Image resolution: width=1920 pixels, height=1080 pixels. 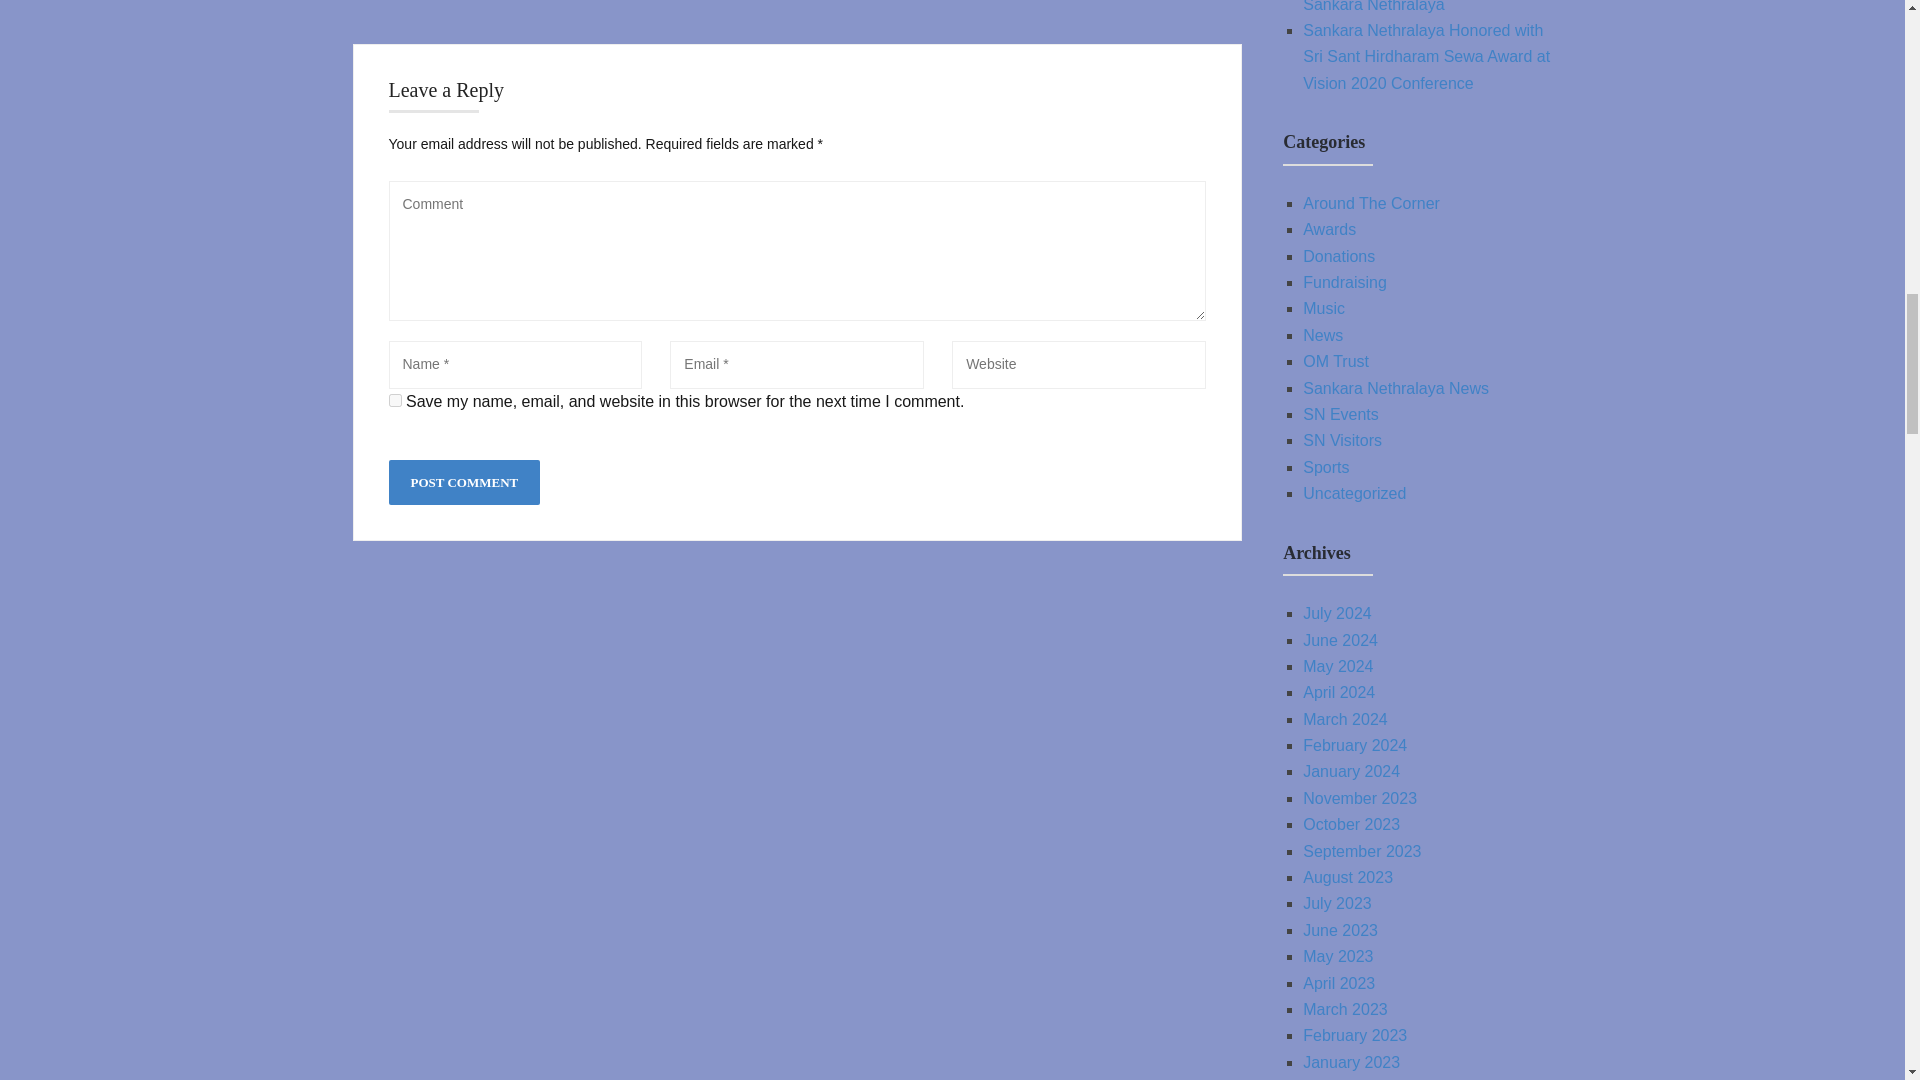 What do you see at coordinates (1326, 468) in the screenshot?
I see `Sports` at bounding box center [1326, 468].